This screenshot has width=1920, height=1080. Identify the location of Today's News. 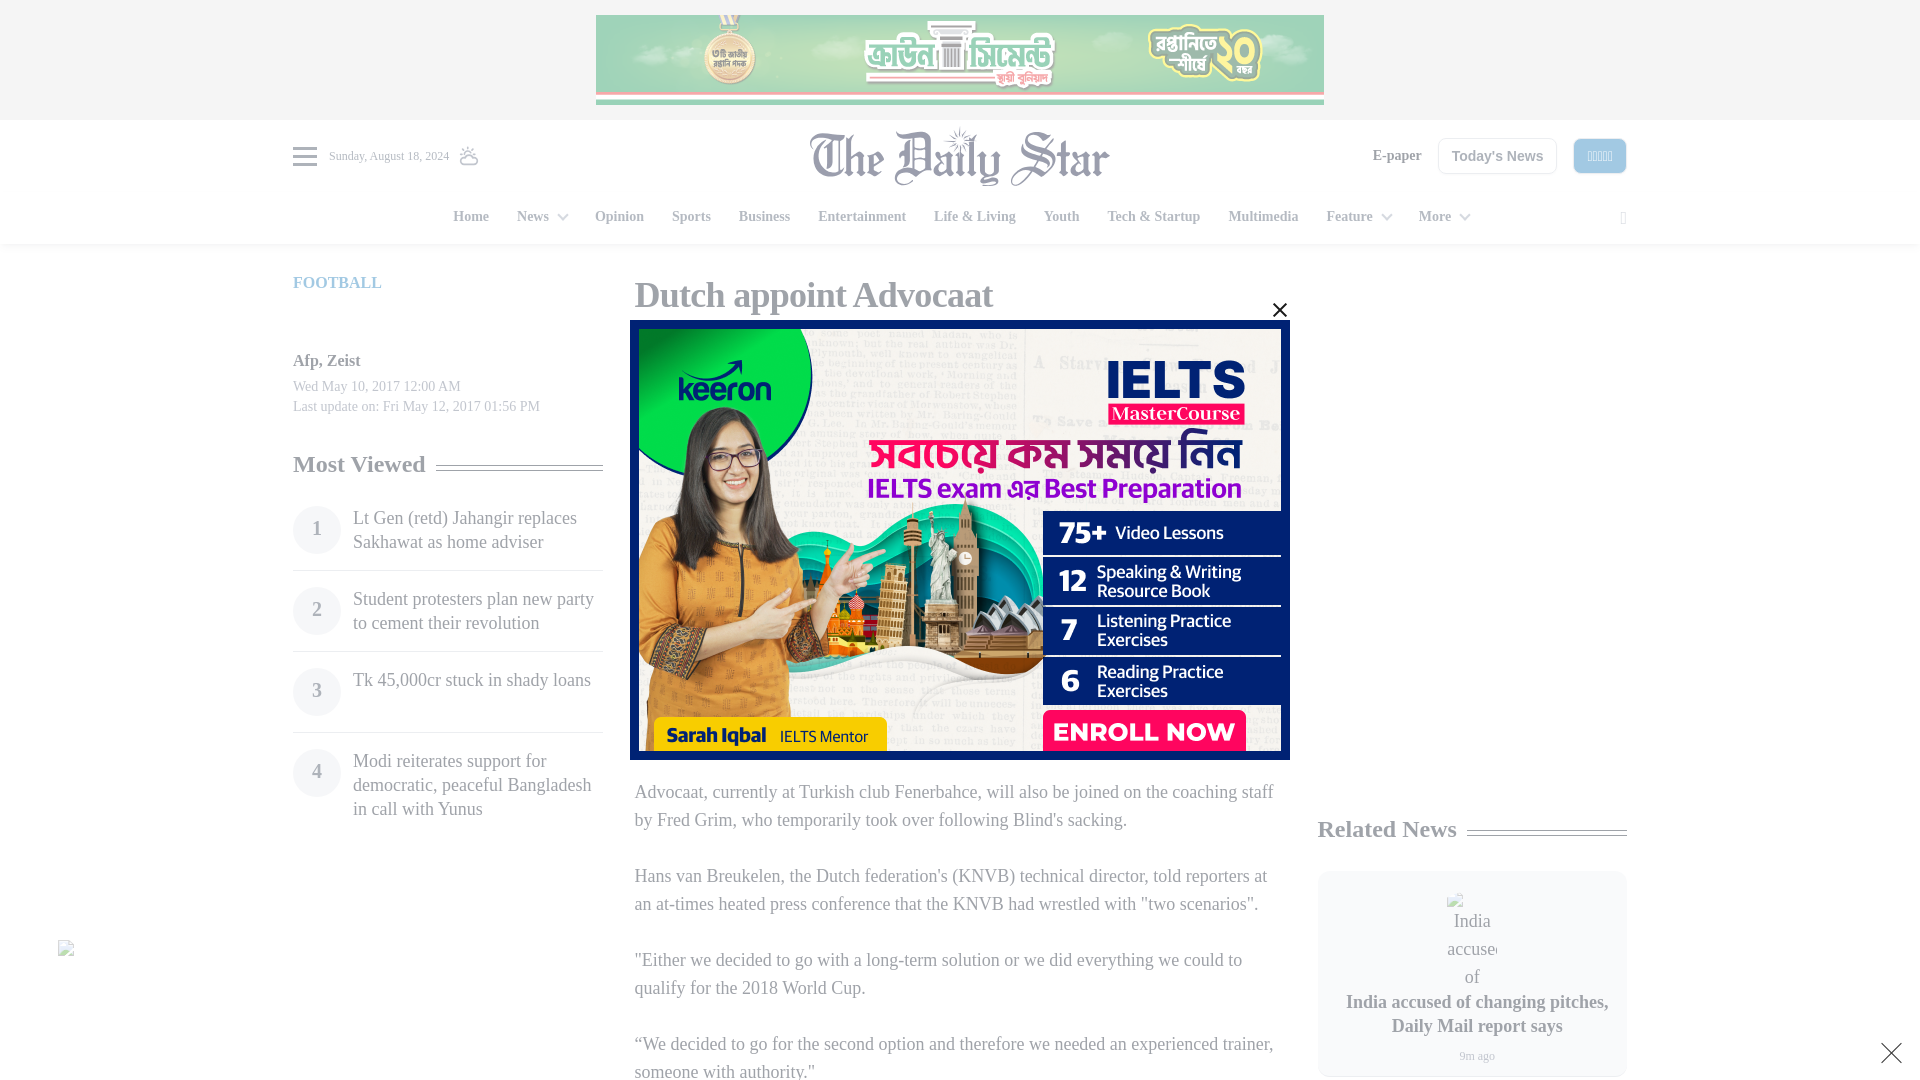
(1498, 156).